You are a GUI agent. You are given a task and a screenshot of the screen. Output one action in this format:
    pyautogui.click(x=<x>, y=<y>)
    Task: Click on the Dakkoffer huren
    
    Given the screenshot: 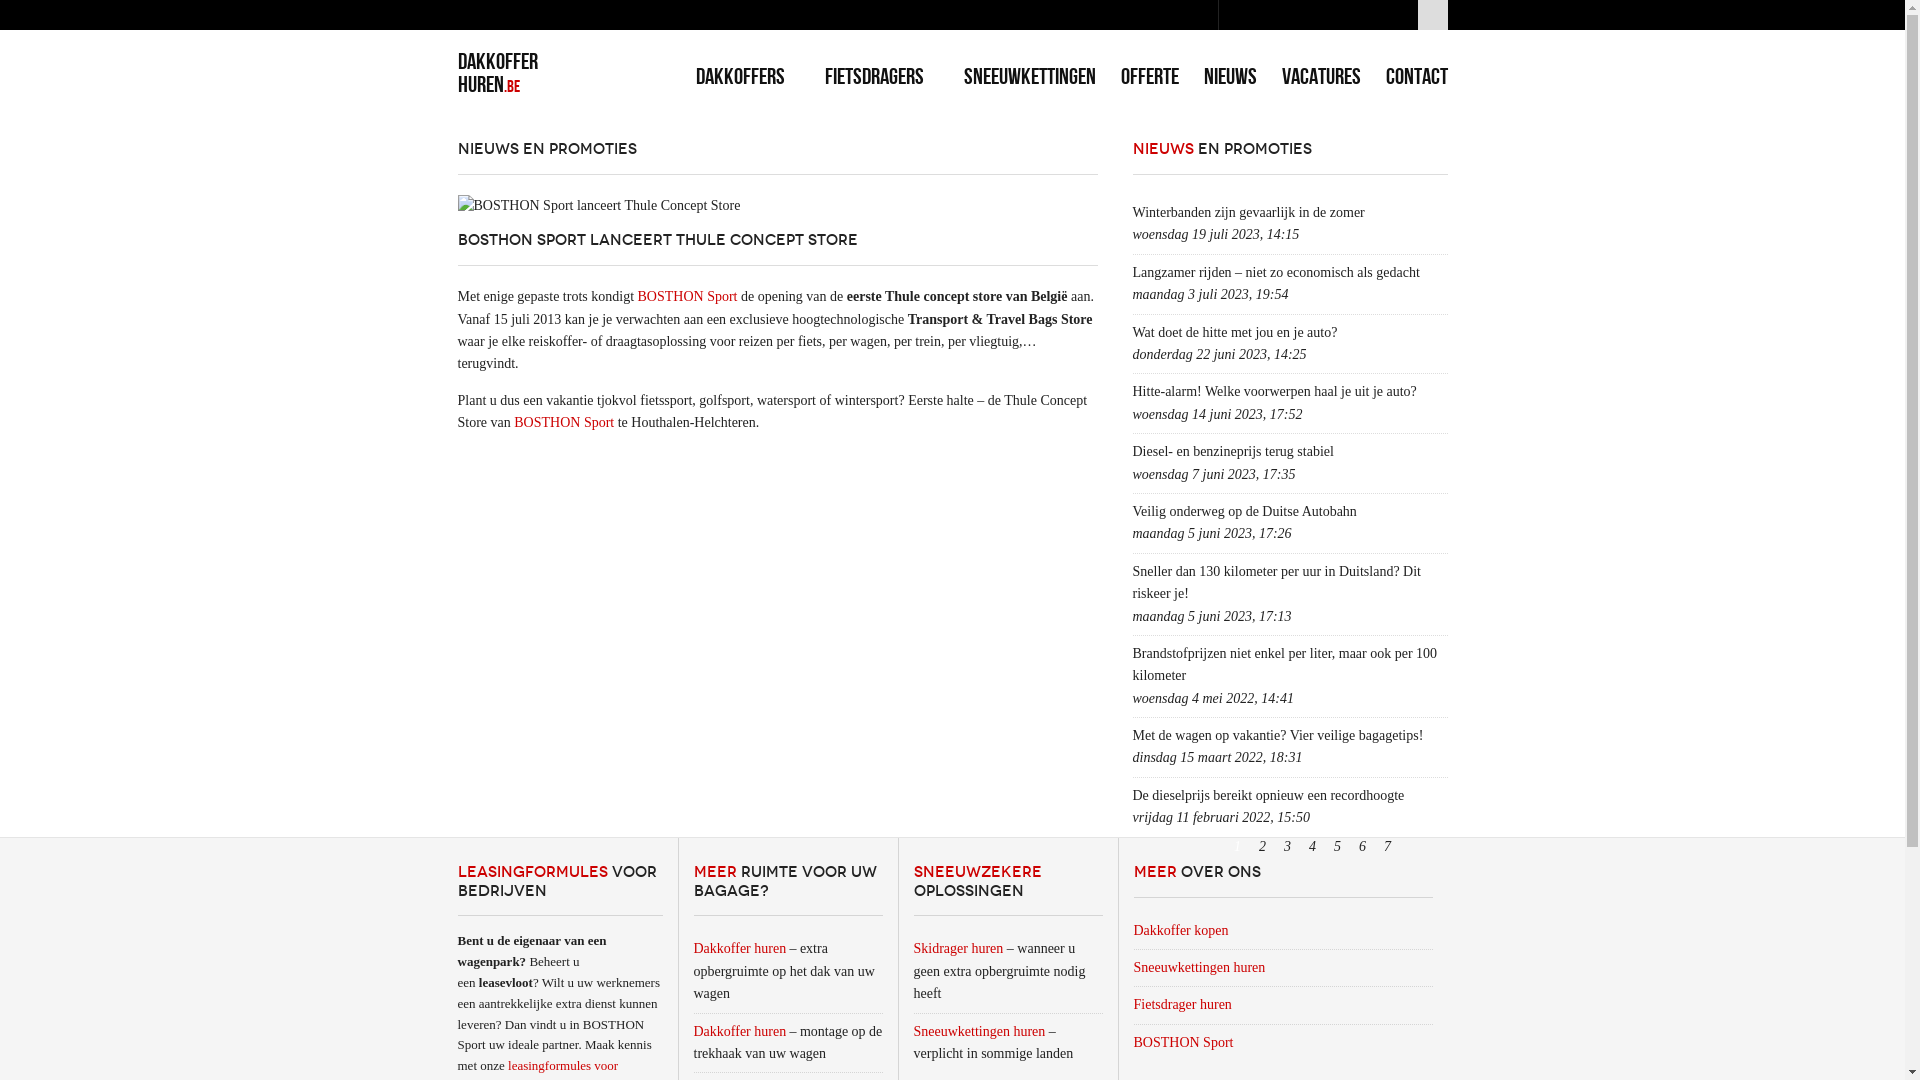 What is the action you would take?
    pyautogui.click(x=740, y=948)
    